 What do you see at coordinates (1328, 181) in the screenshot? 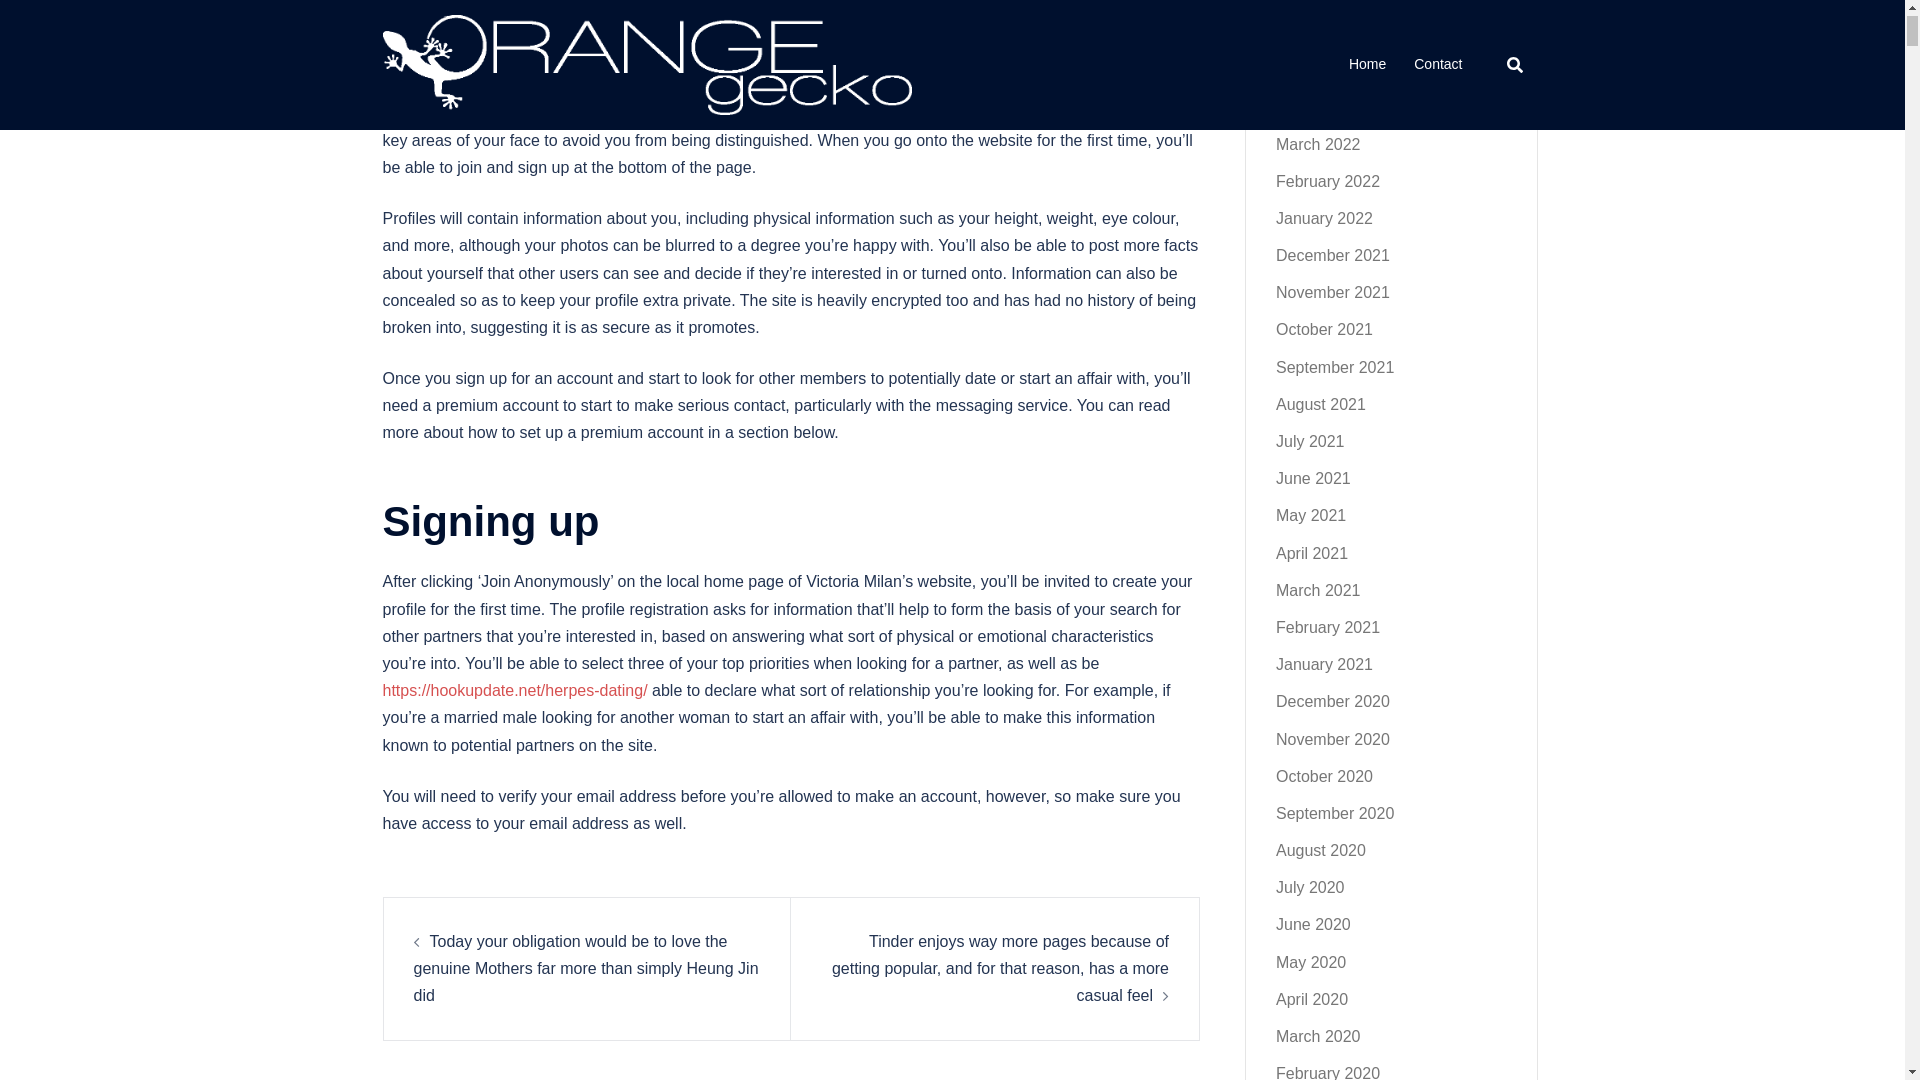
I see `February 2022` at bounding box center [1328, 181].